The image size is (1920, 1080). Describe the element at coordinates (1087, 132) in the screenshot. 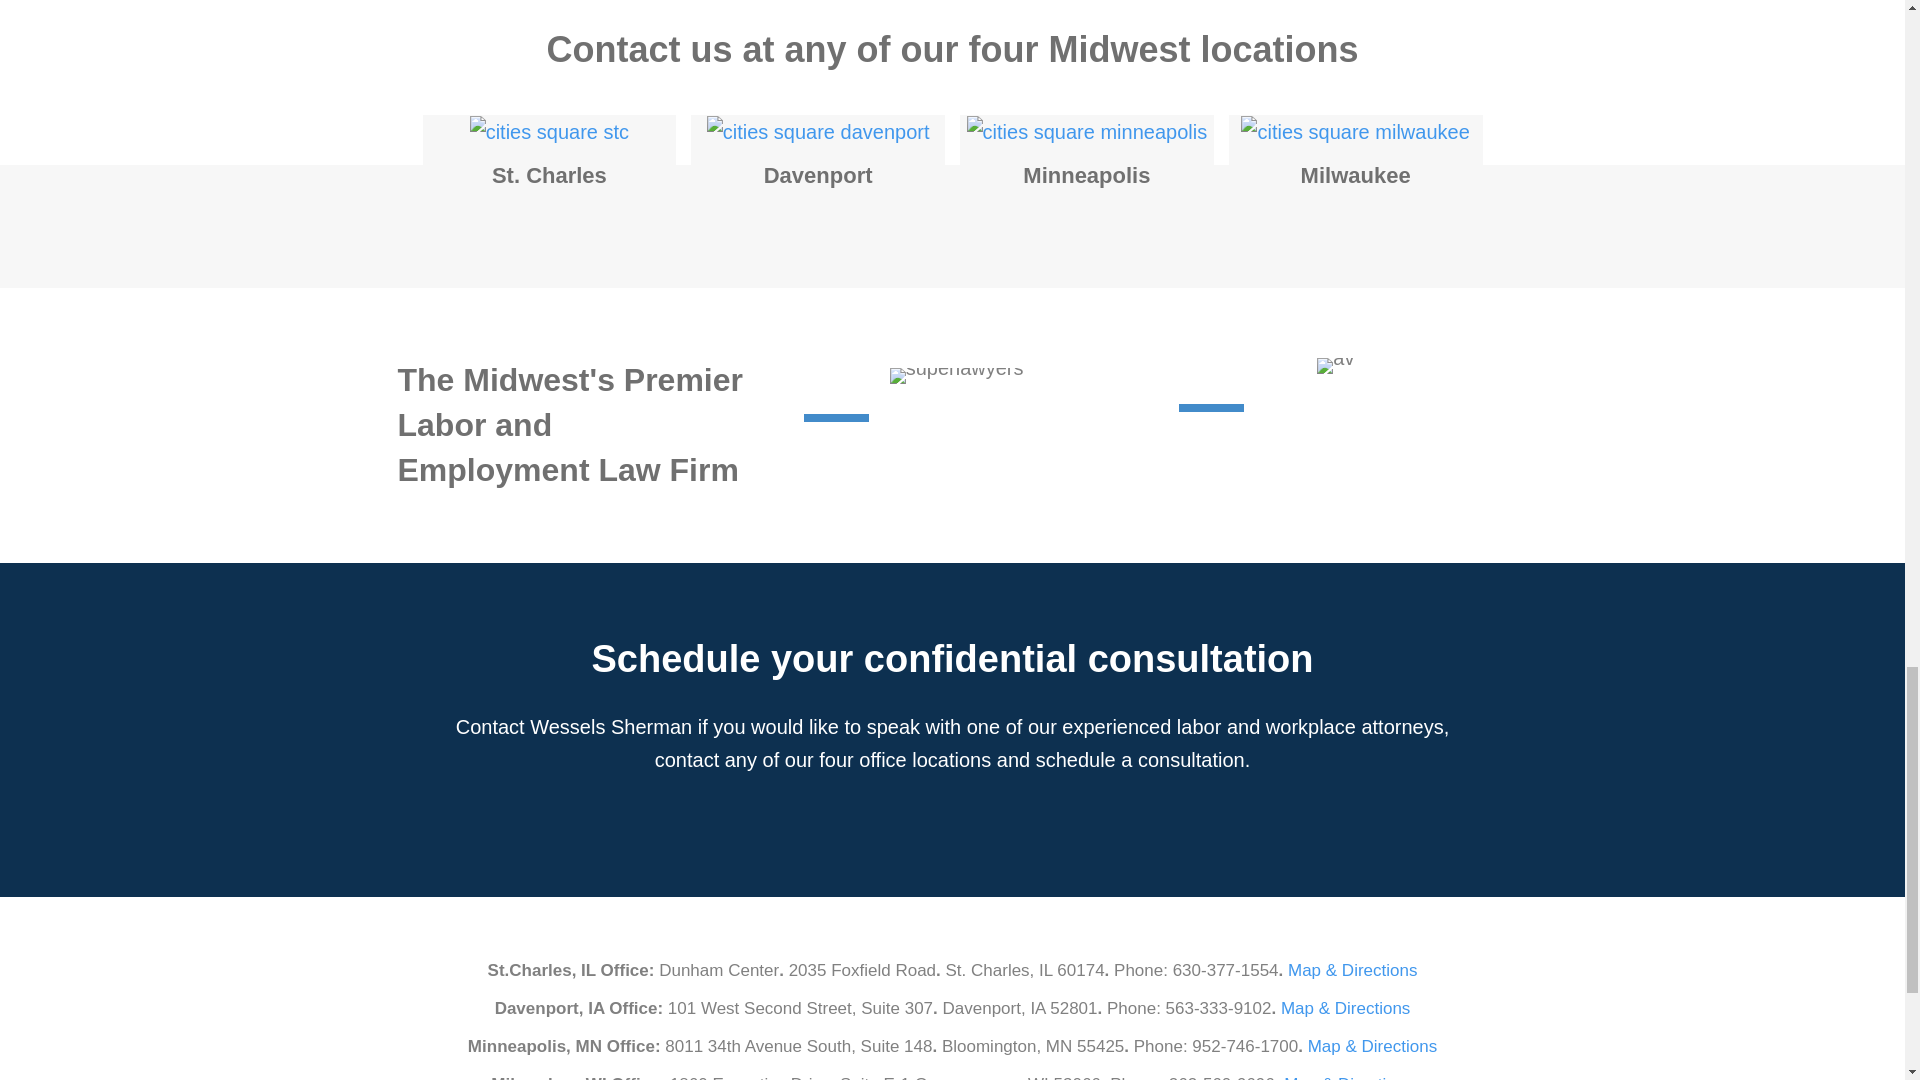

I see `Minneapolis 3` at that location.